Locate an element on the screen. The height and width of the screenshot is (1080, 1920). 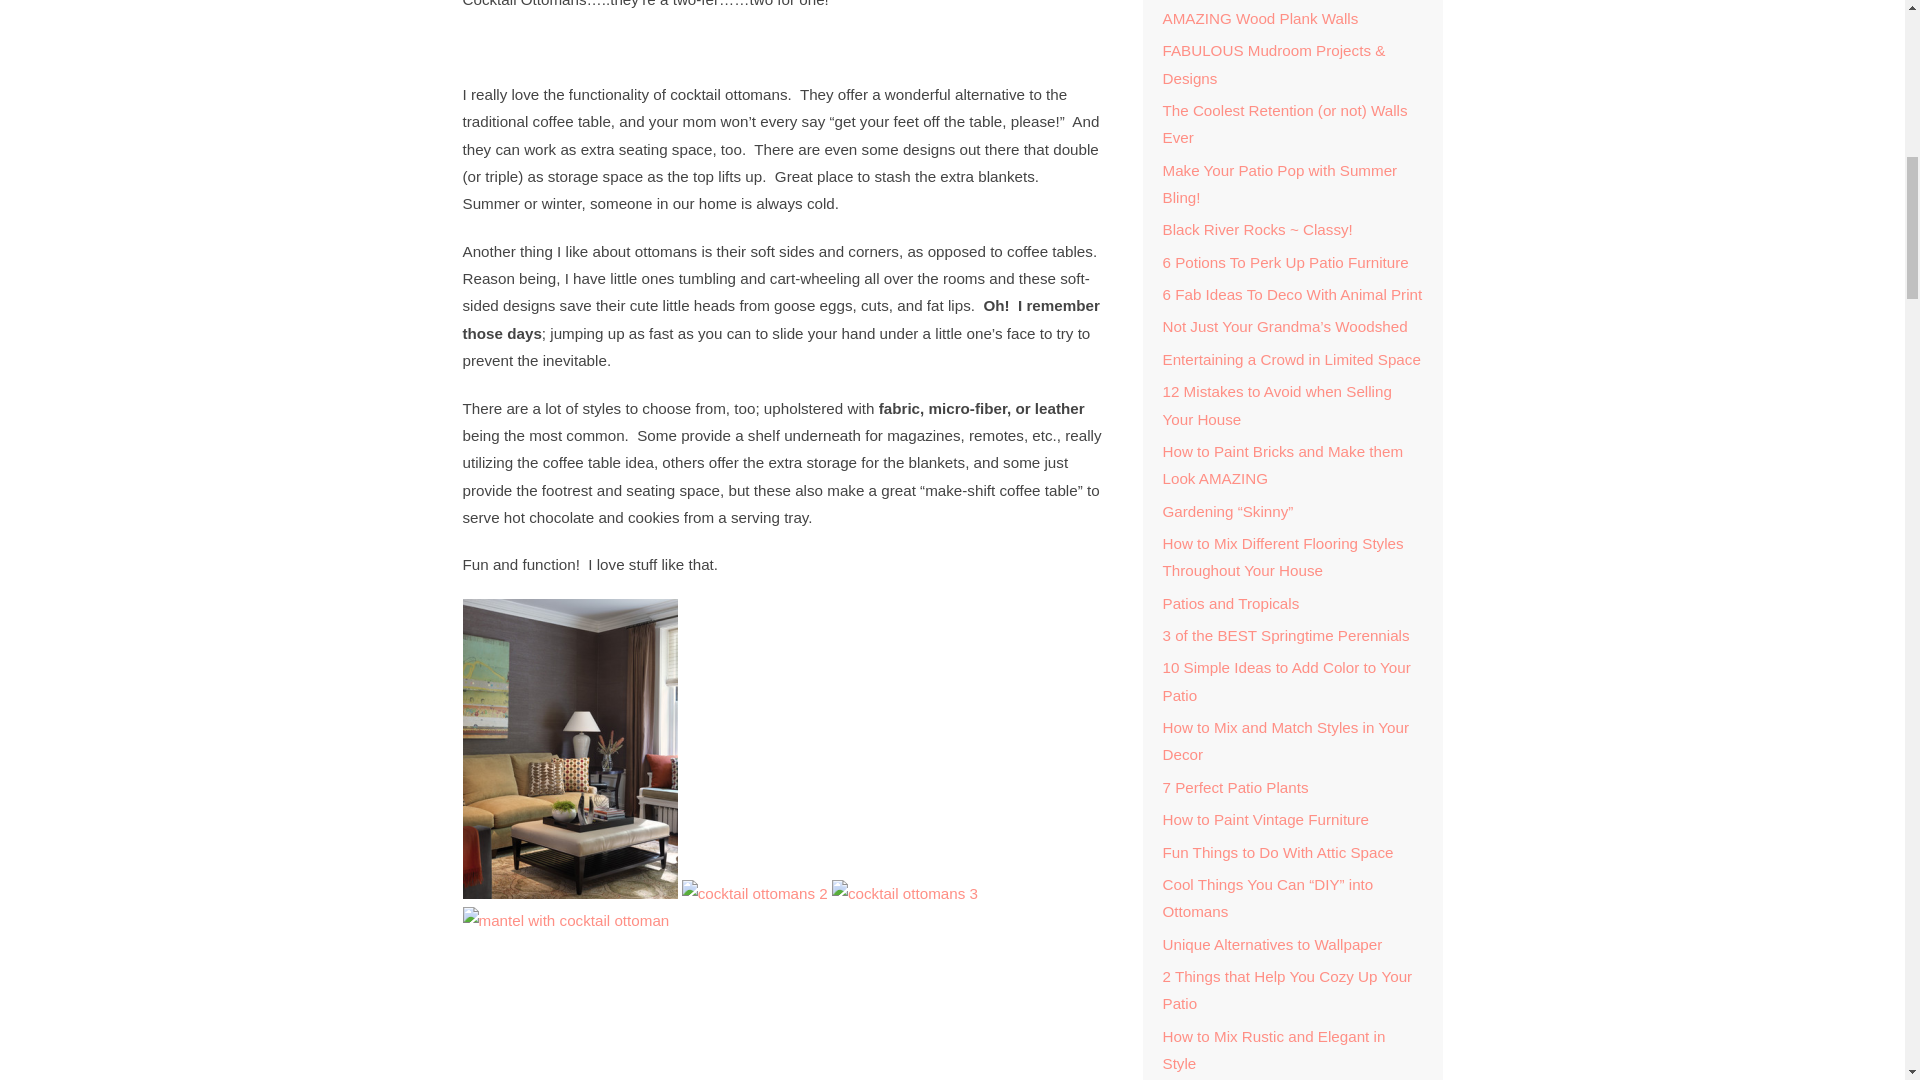
AMAZING Wood Plank Walls is located at coordinates (1259, 18).